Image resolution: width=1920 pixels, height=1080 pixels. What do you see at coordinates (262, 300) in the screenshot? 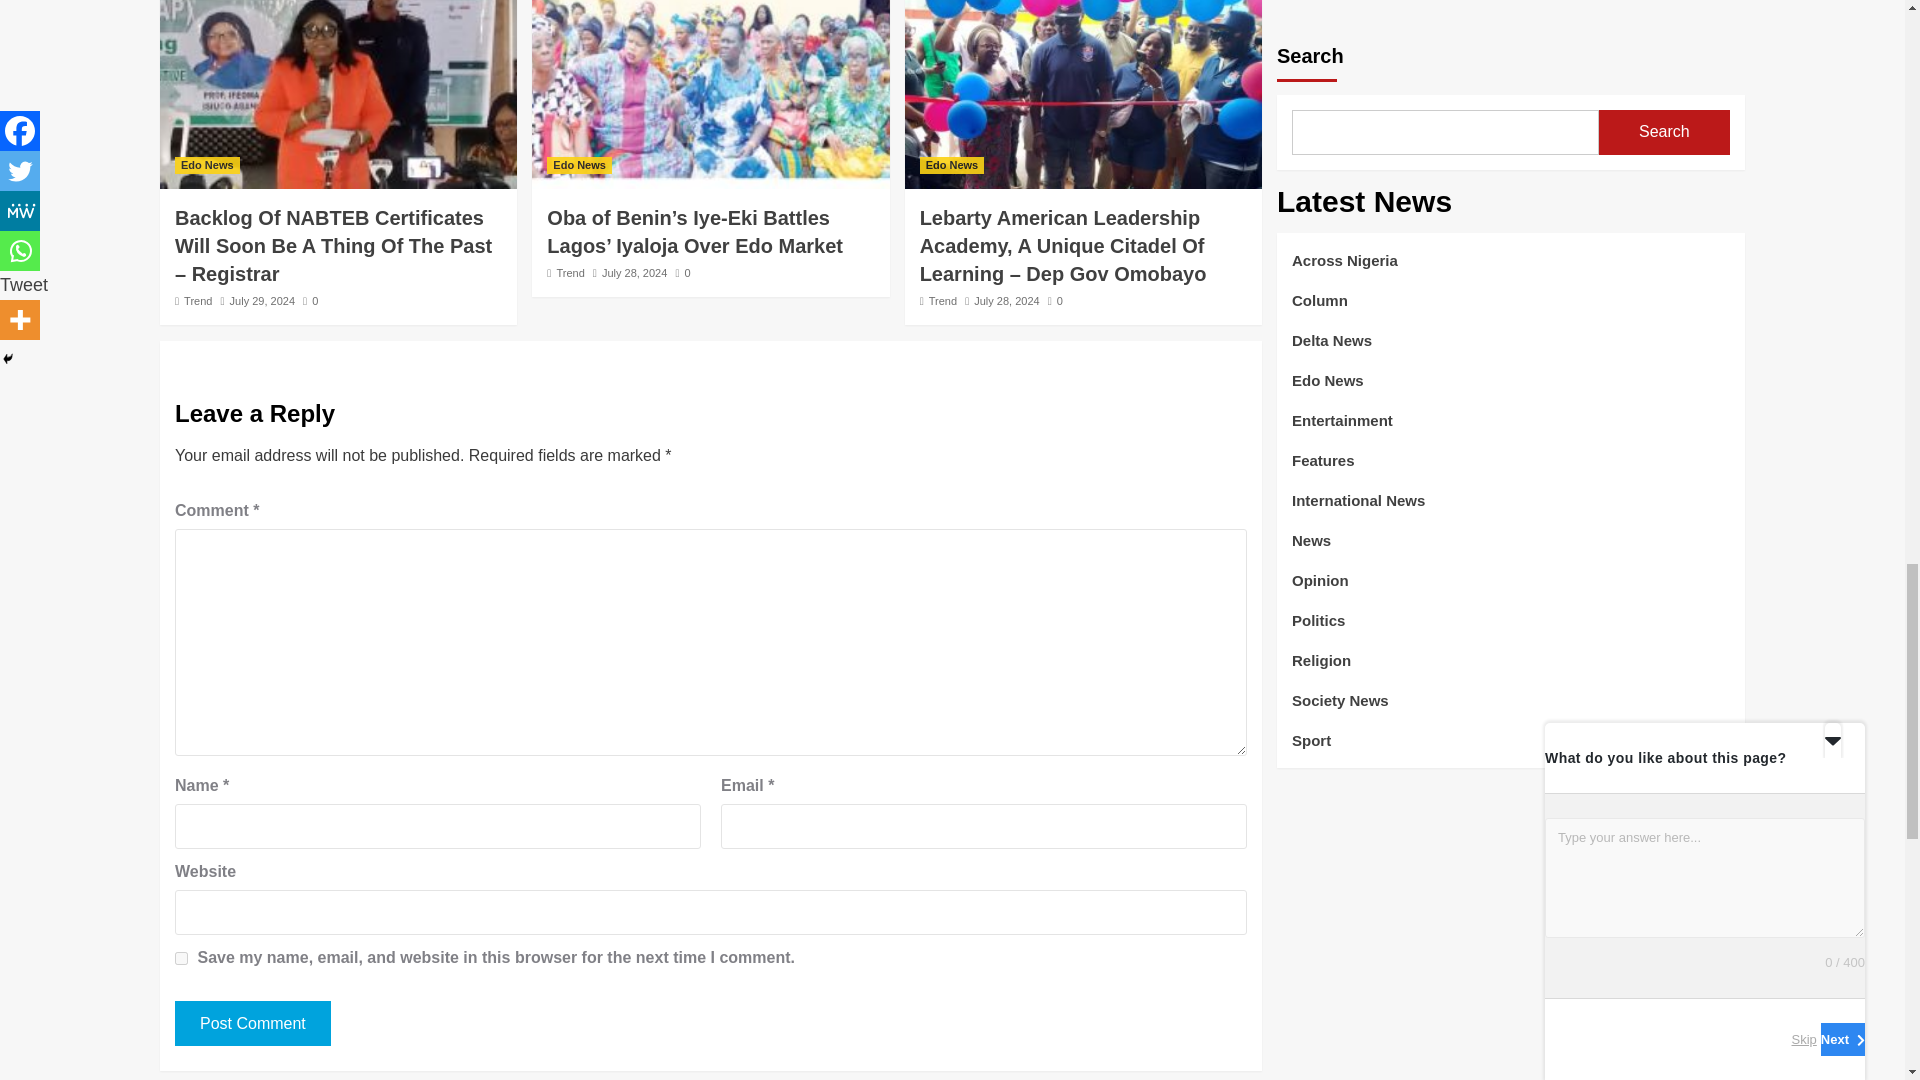
I see `July 29, 2024` at bounding box center [262, 300].